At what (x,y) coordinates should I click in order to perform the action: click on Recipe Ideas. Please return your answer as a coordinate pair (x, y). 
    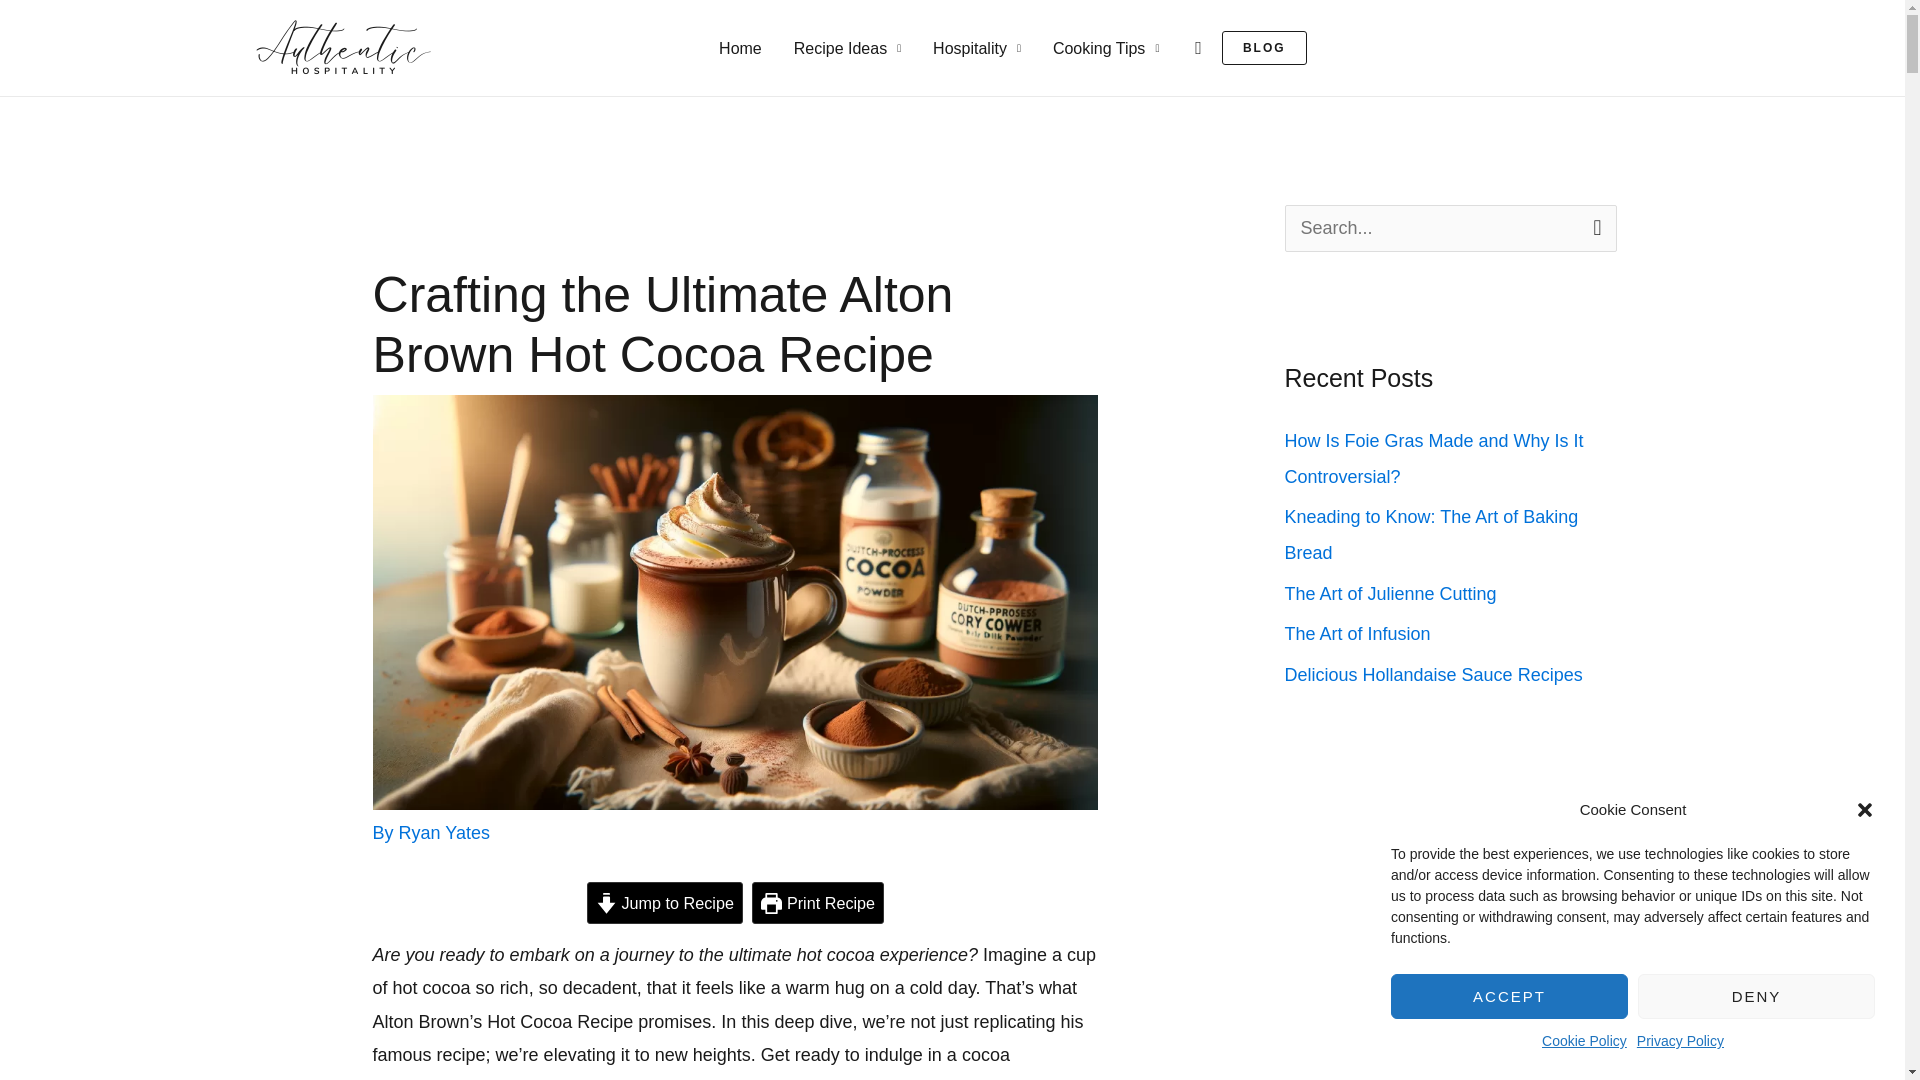
    Looking at the image, I should click on (847, 47).